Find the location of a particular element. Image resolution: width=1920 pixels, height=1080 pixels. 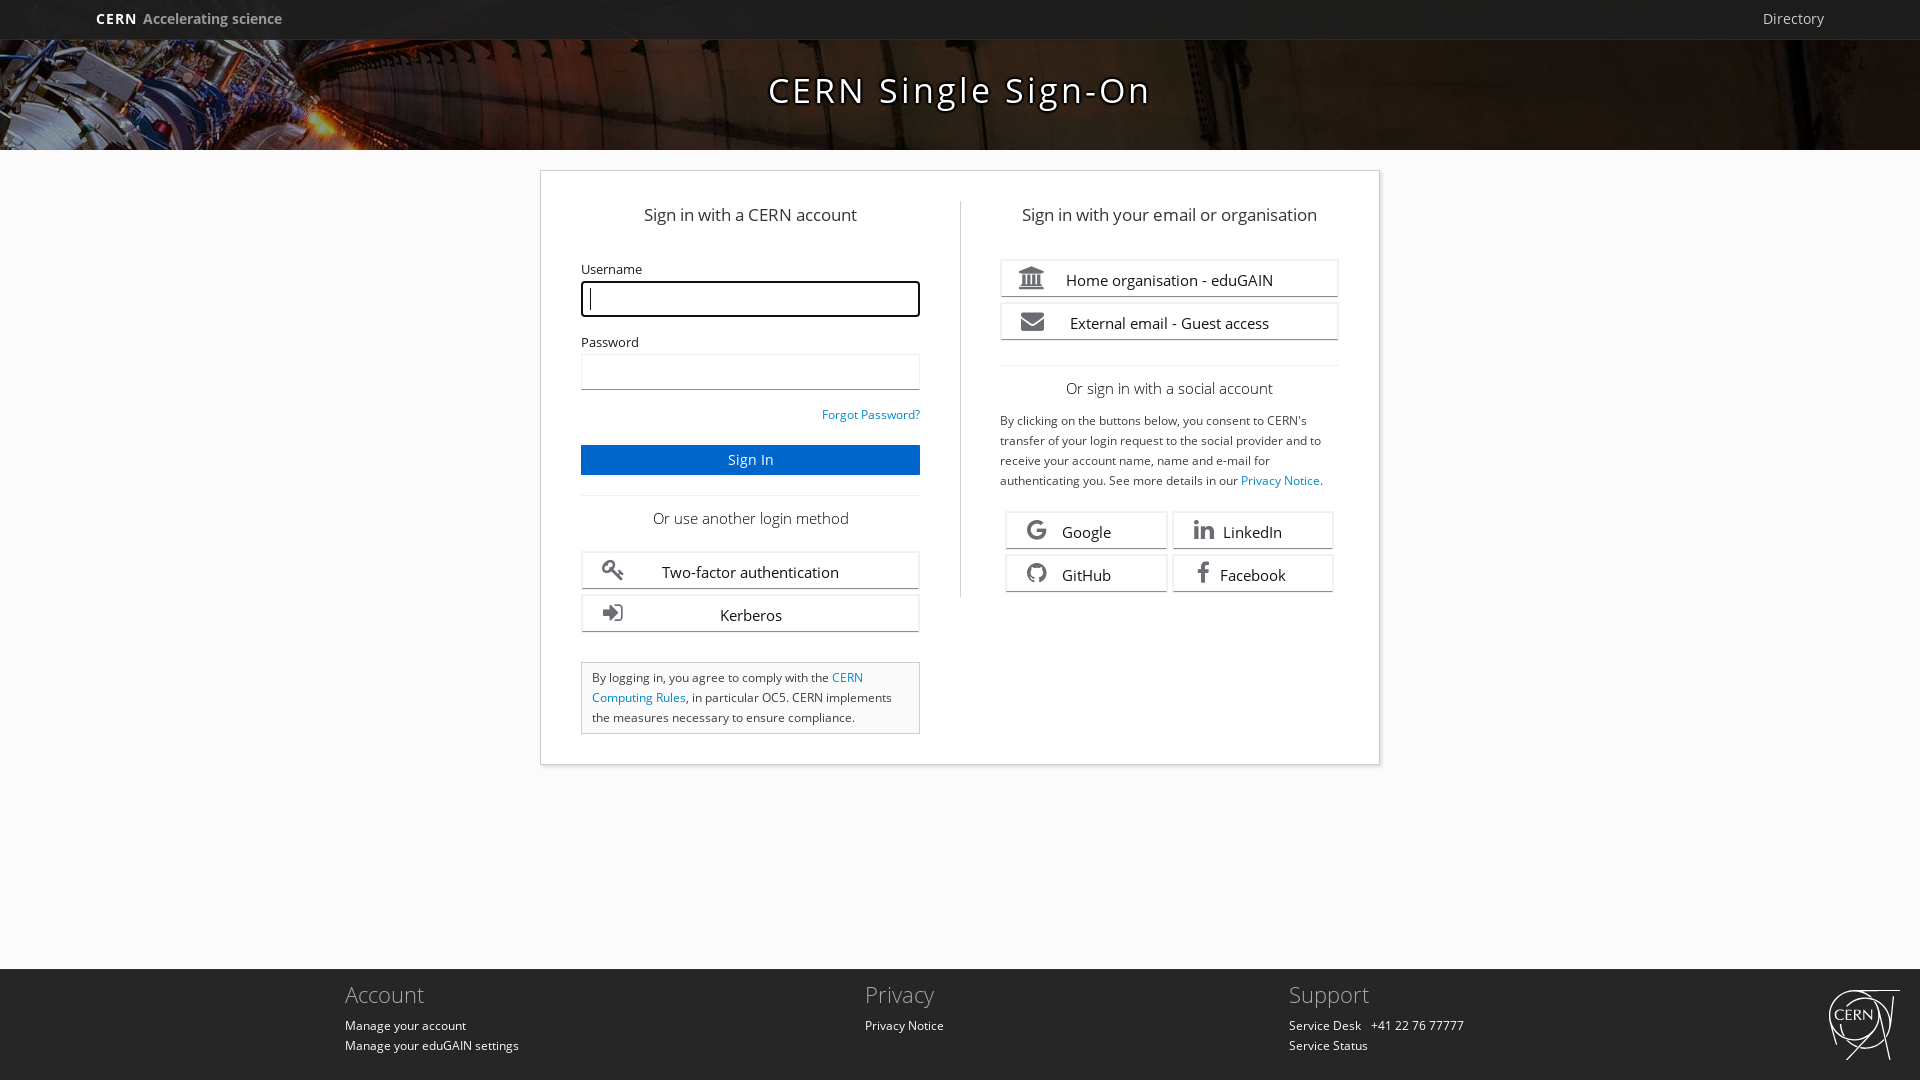

Sign In is located at coordinates (750, 460).